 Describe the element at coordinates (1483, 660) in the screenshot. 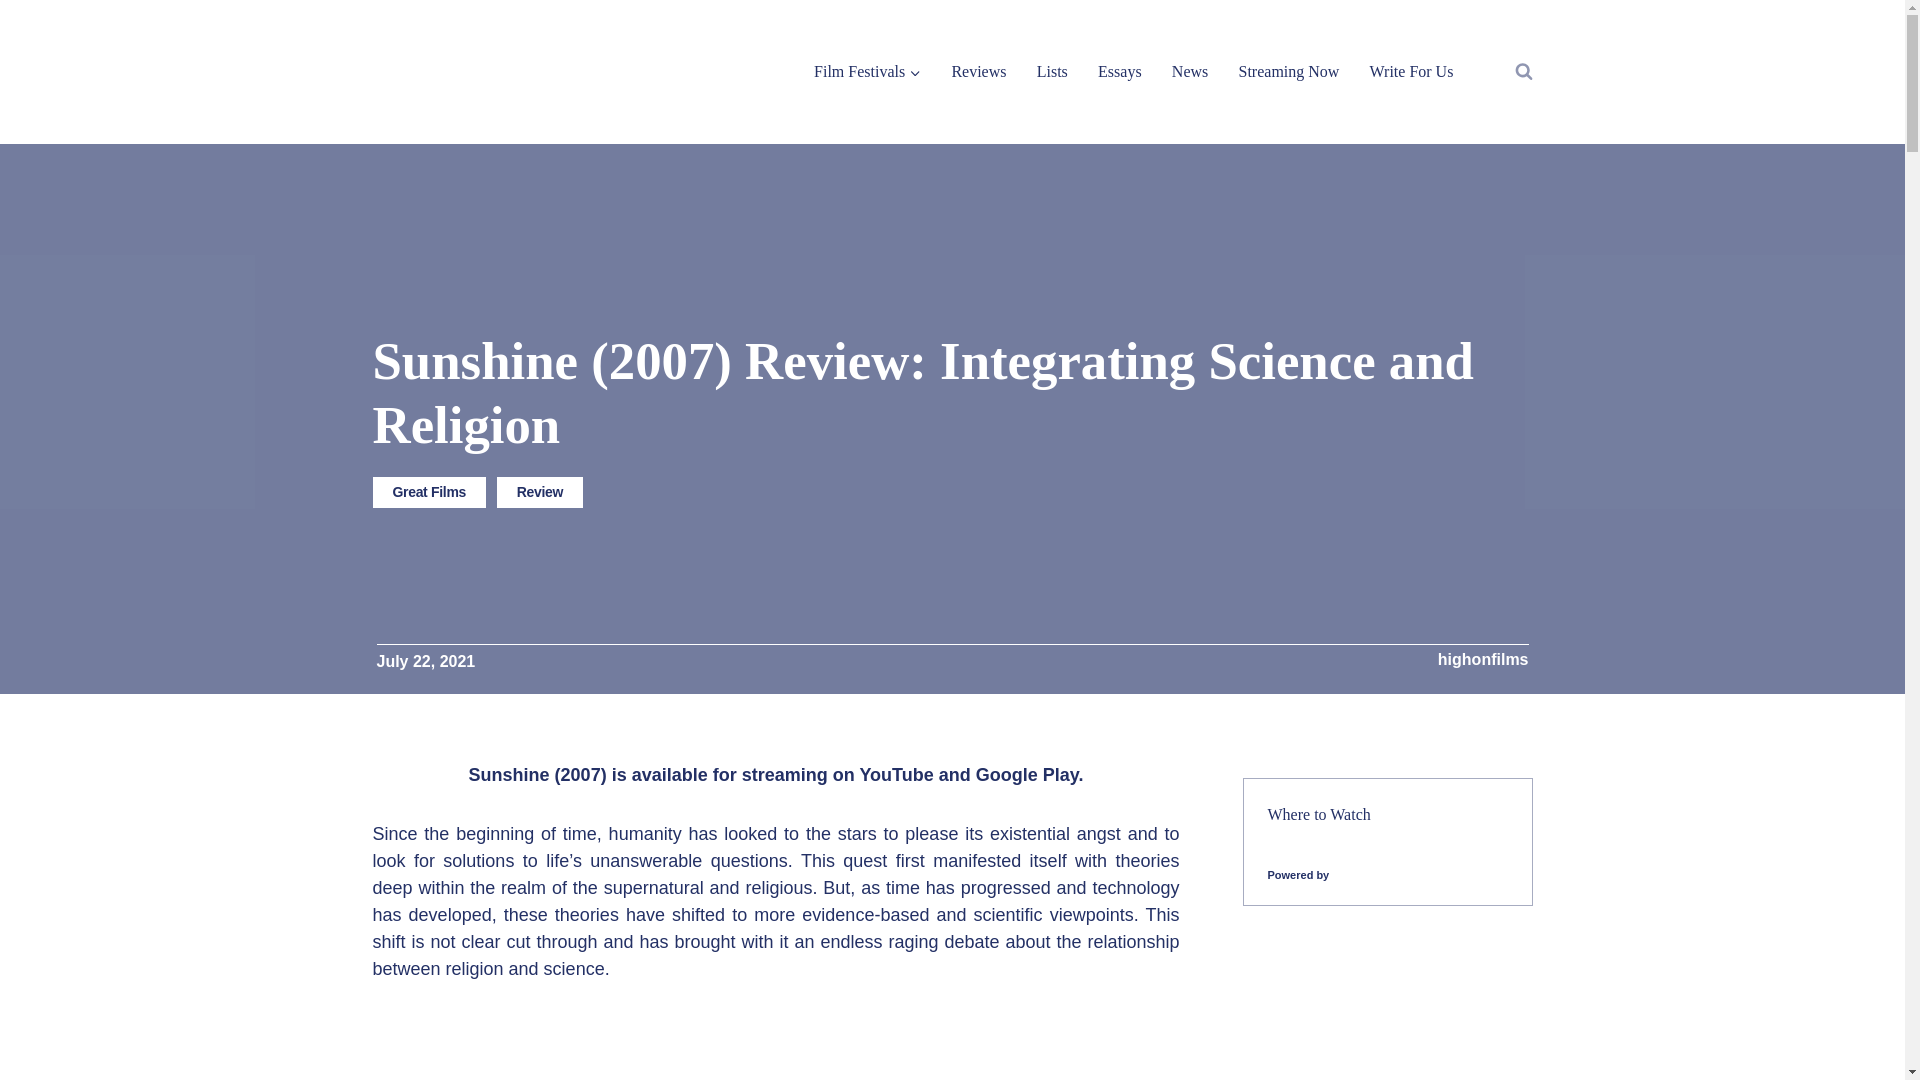

I see `highonfilms` at that location.